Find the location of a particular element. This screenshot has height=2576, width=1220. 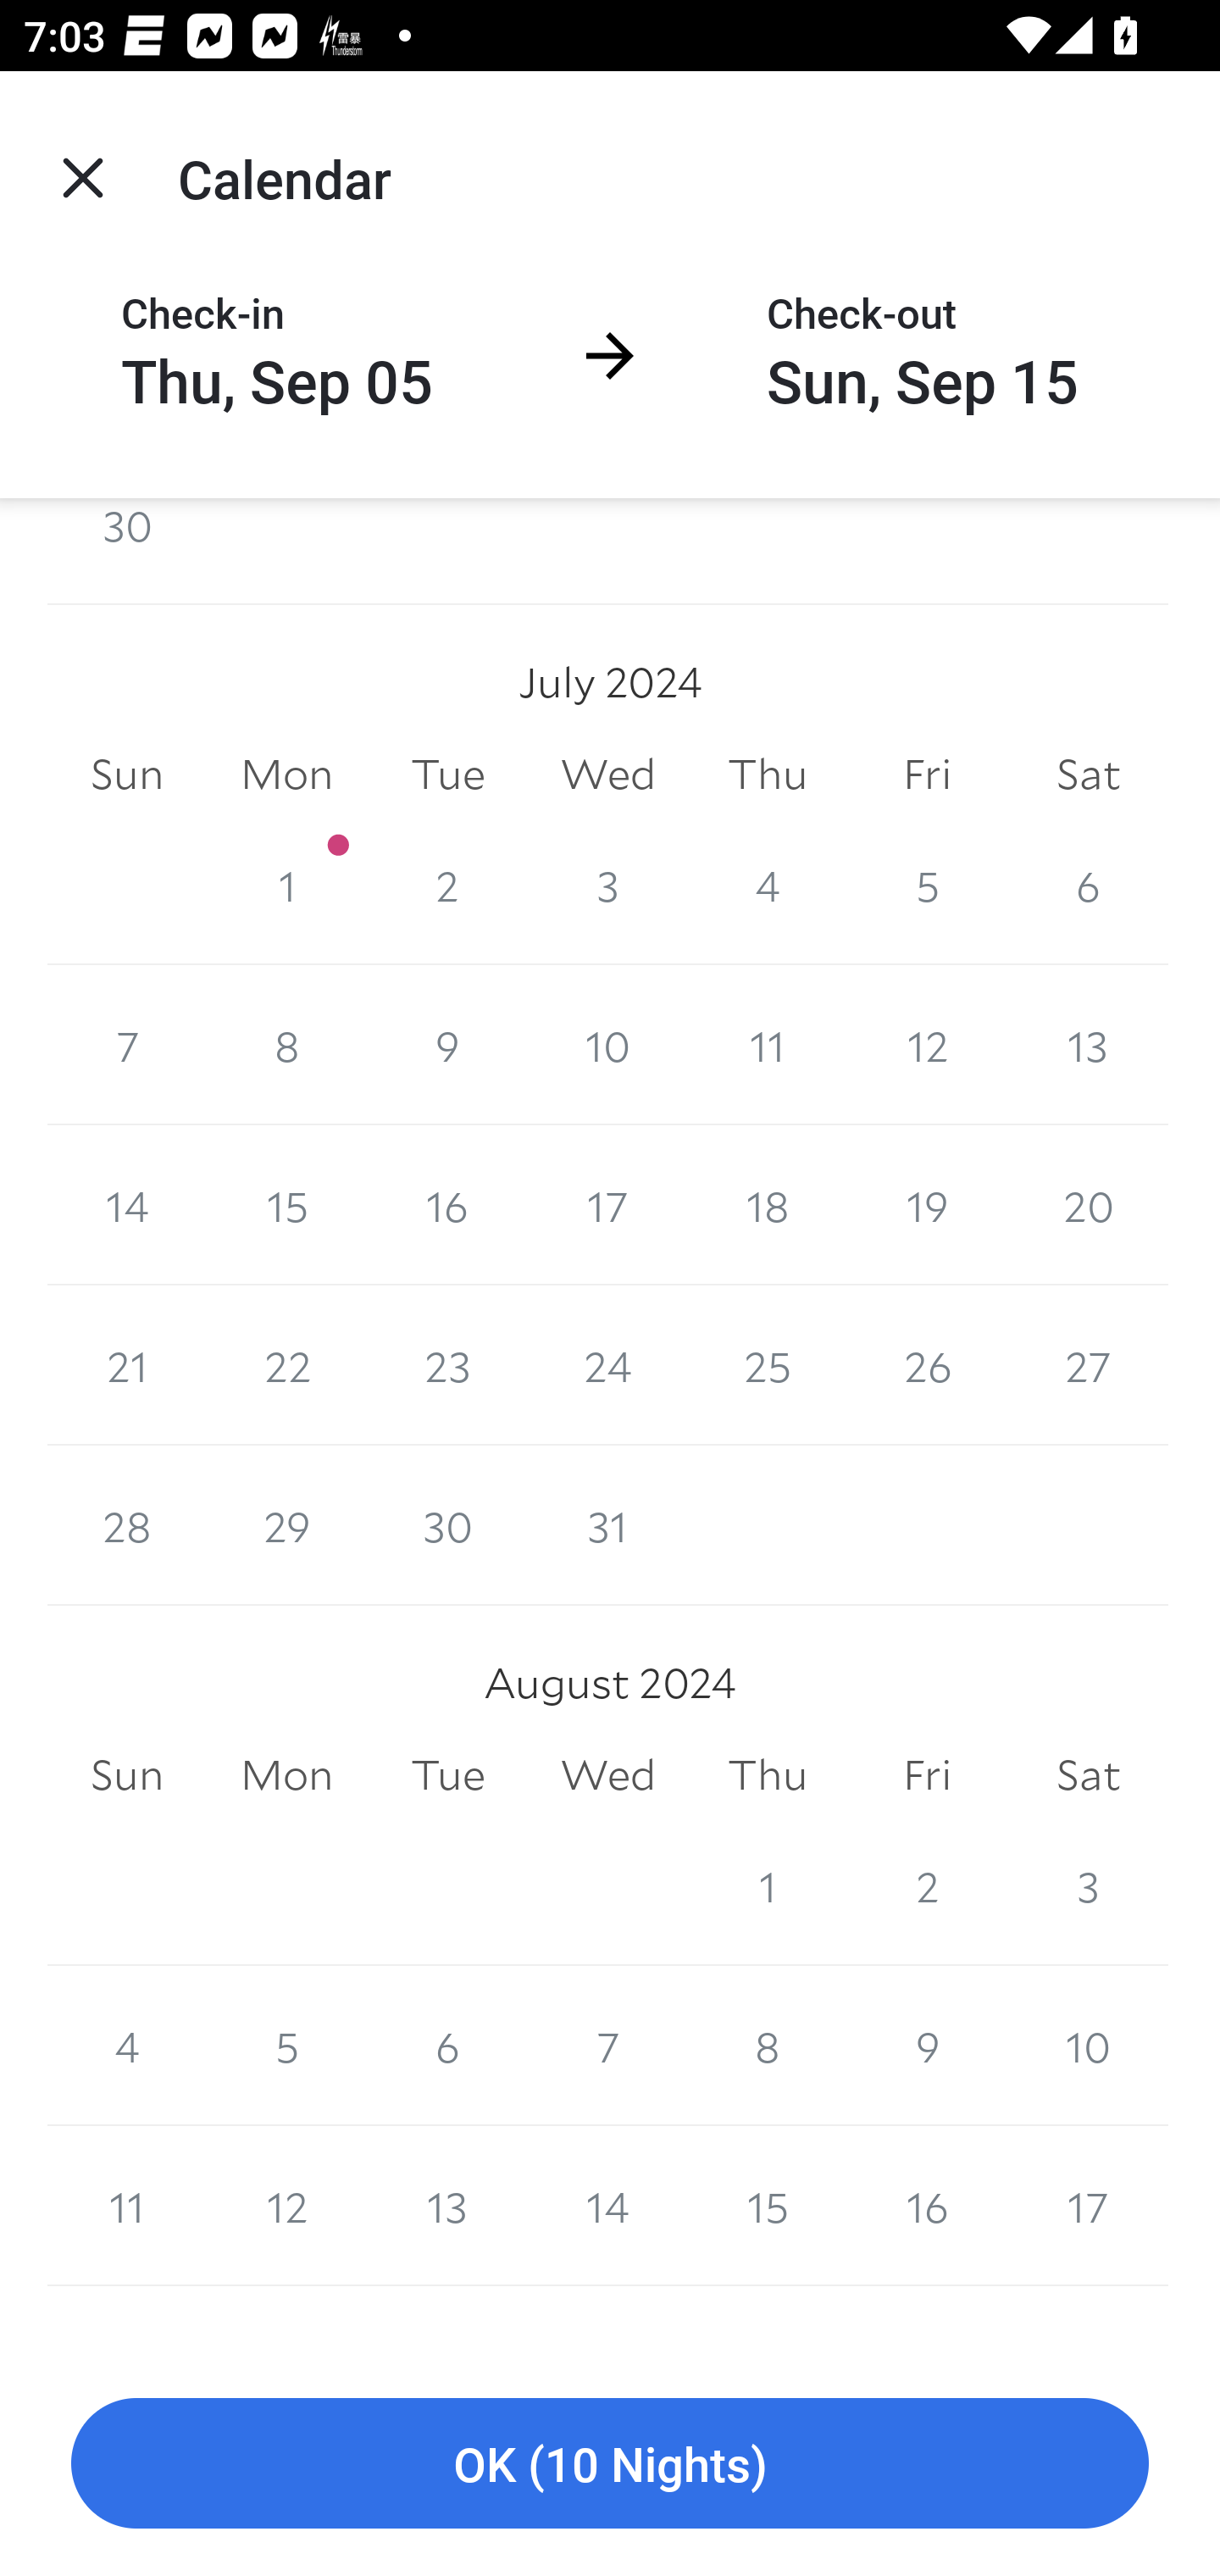

Mon is located at coordinates (286, 774).